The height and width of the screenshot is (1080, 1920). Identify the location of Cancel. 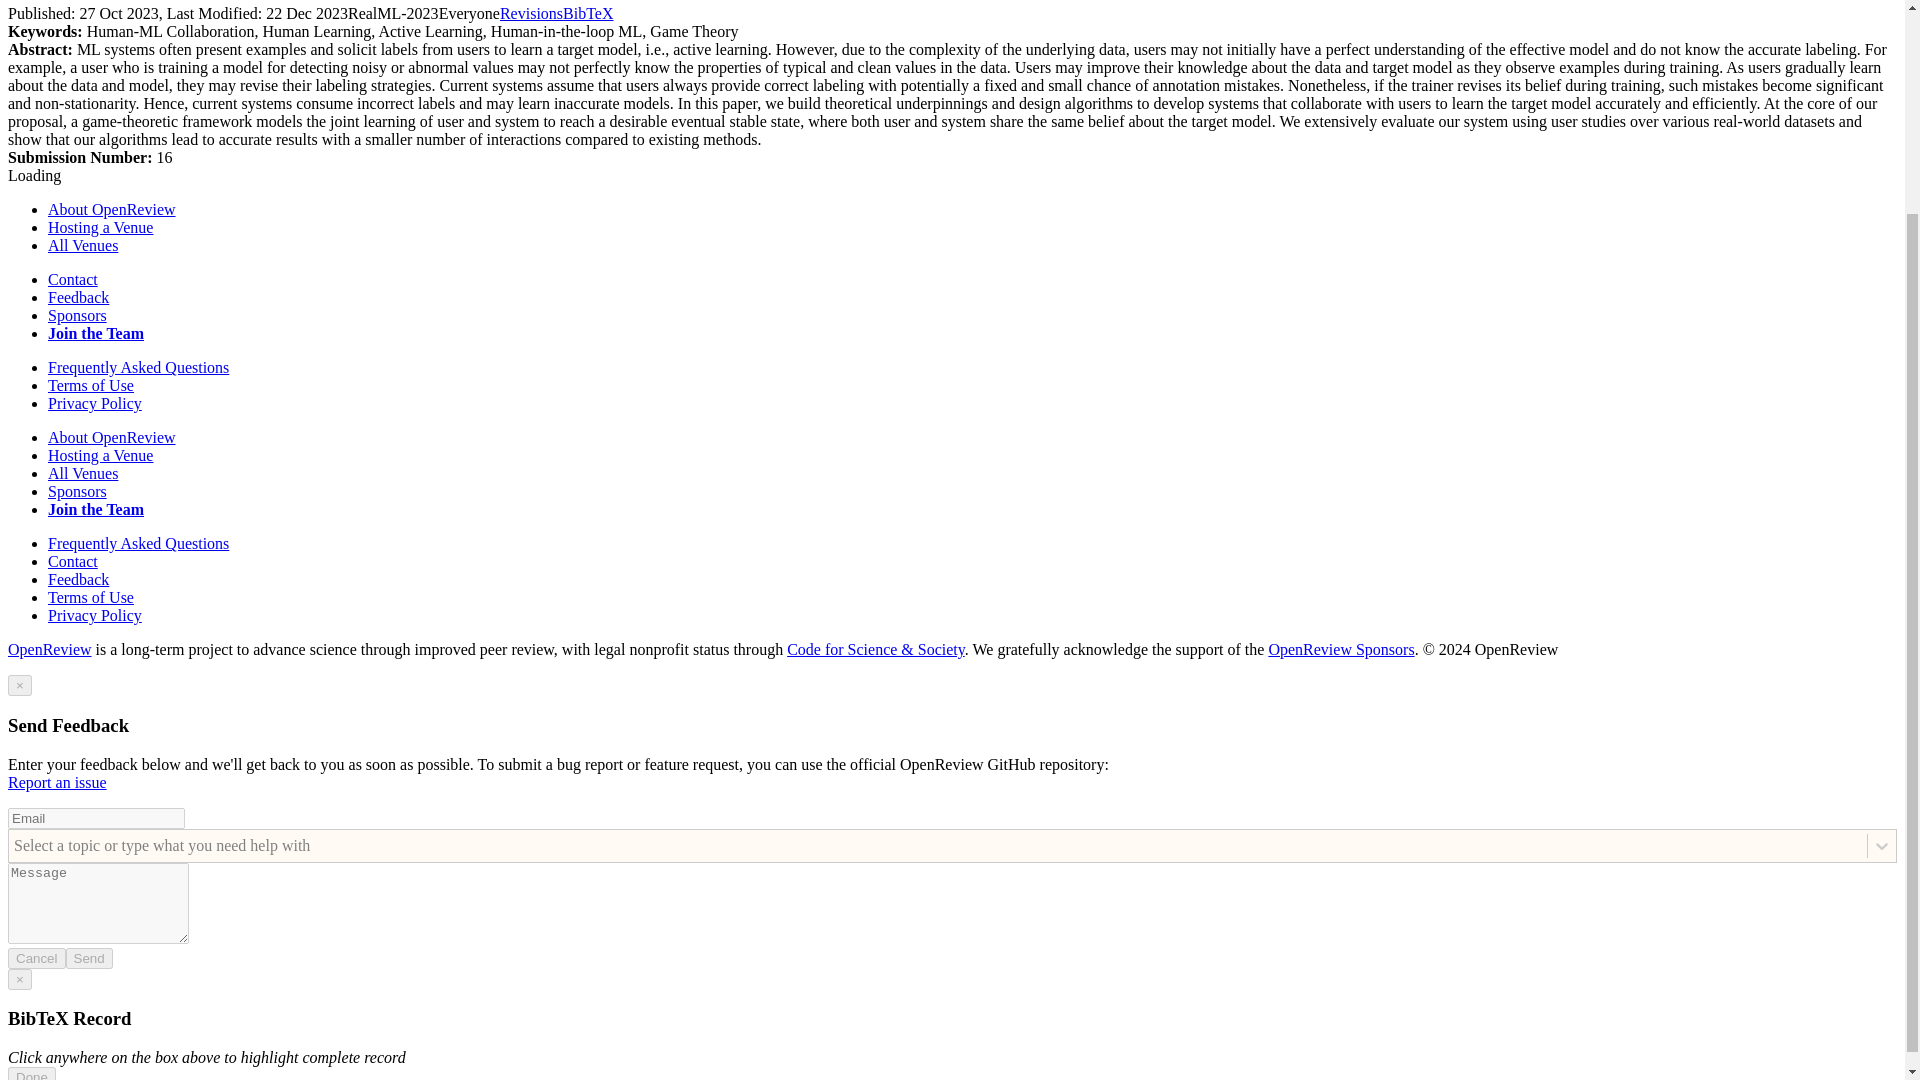
(36, 958).